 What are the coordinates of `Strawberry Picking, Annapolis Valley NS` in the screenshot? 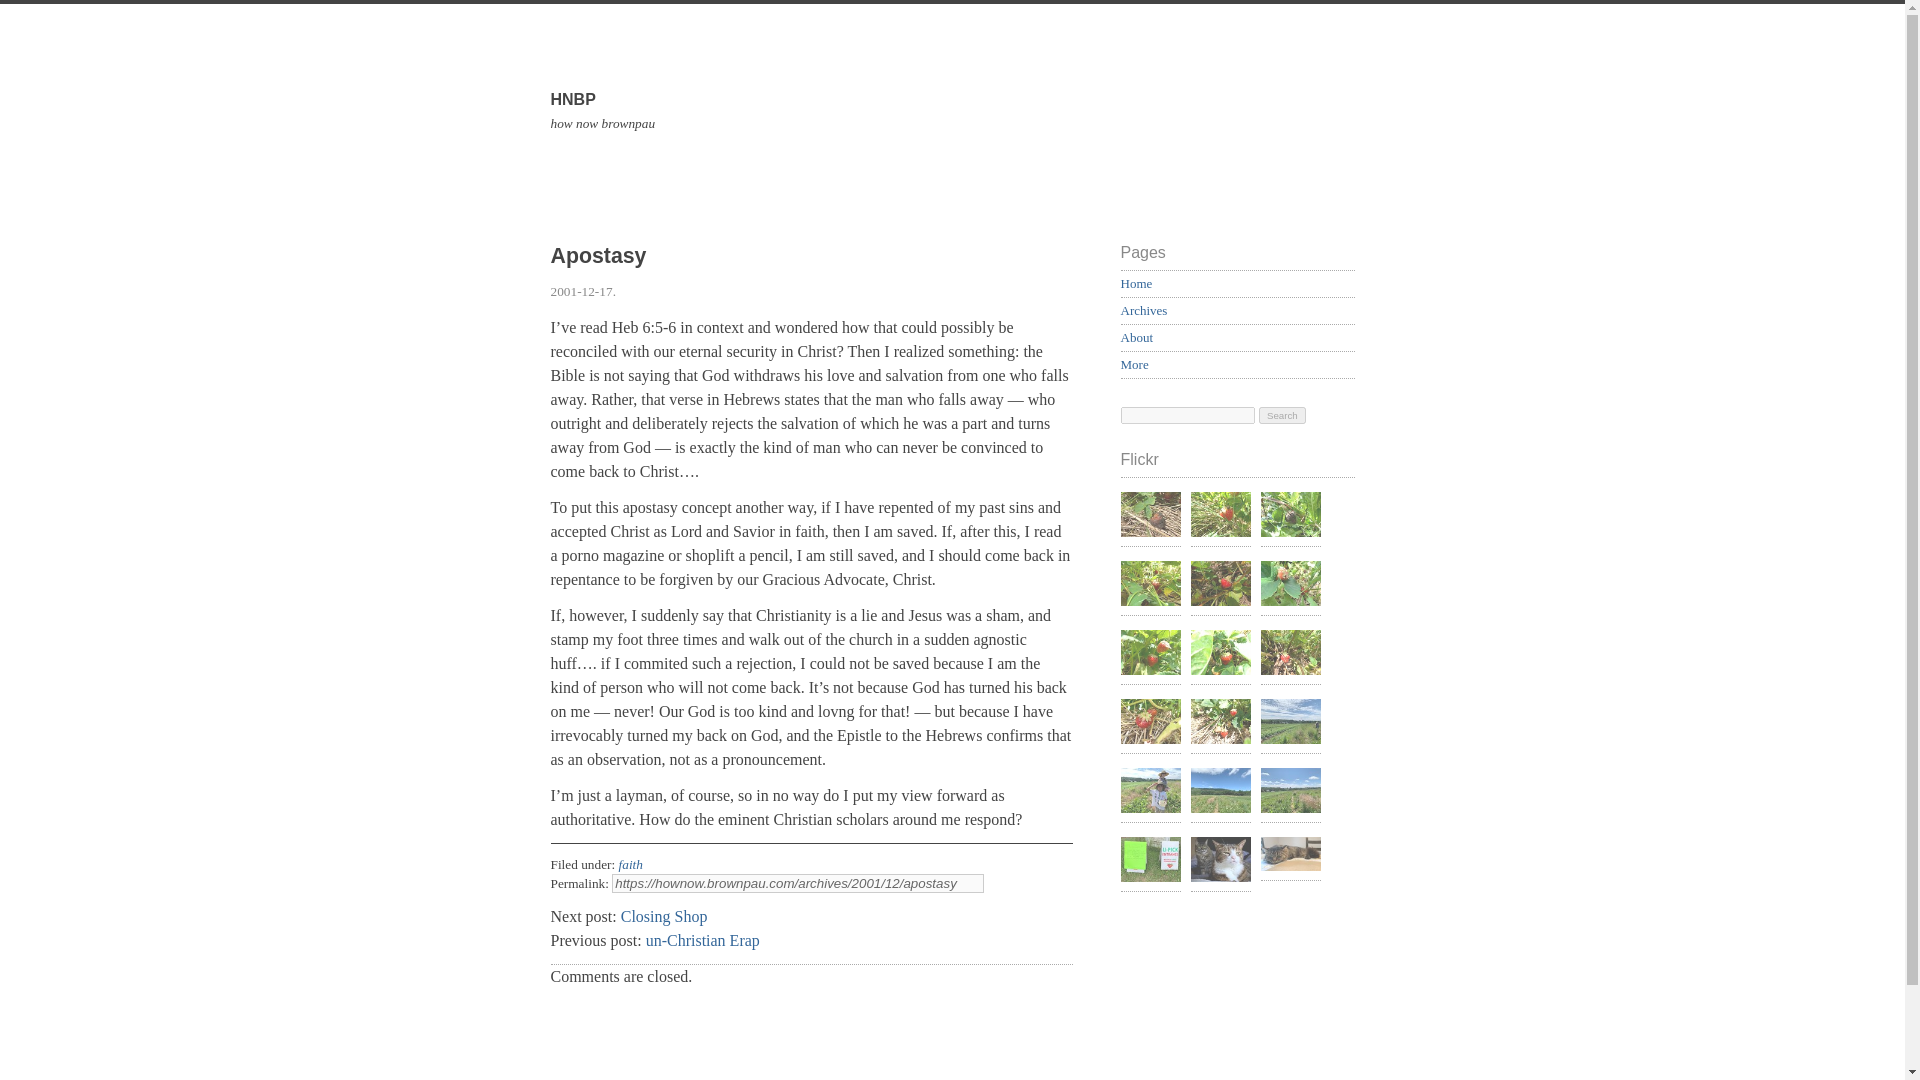 It's located at (1220, 792).